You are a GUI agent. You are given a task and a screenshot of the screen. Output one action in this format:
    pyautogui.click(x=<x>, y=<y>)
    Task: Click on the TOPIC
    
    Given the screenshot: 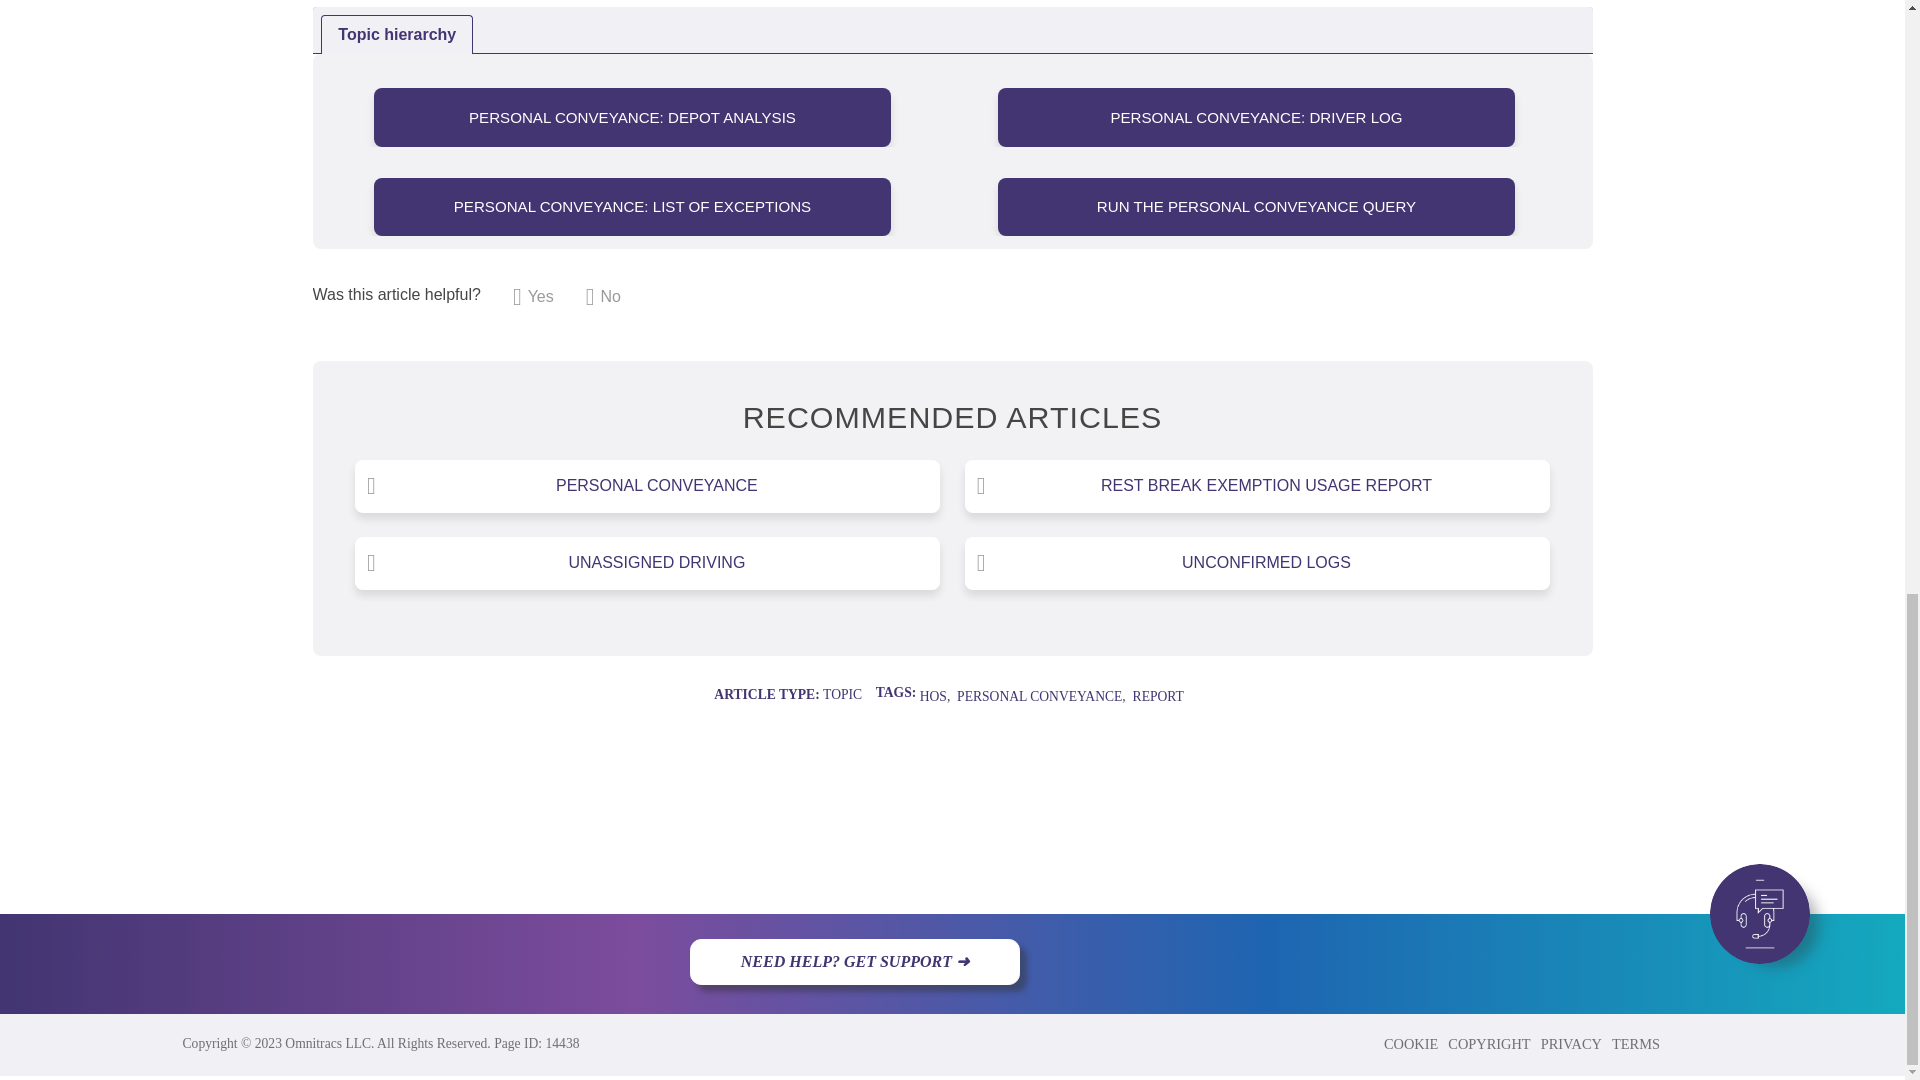 What is the action you would take?
    pyautogui.click(x=842, y=694)
    